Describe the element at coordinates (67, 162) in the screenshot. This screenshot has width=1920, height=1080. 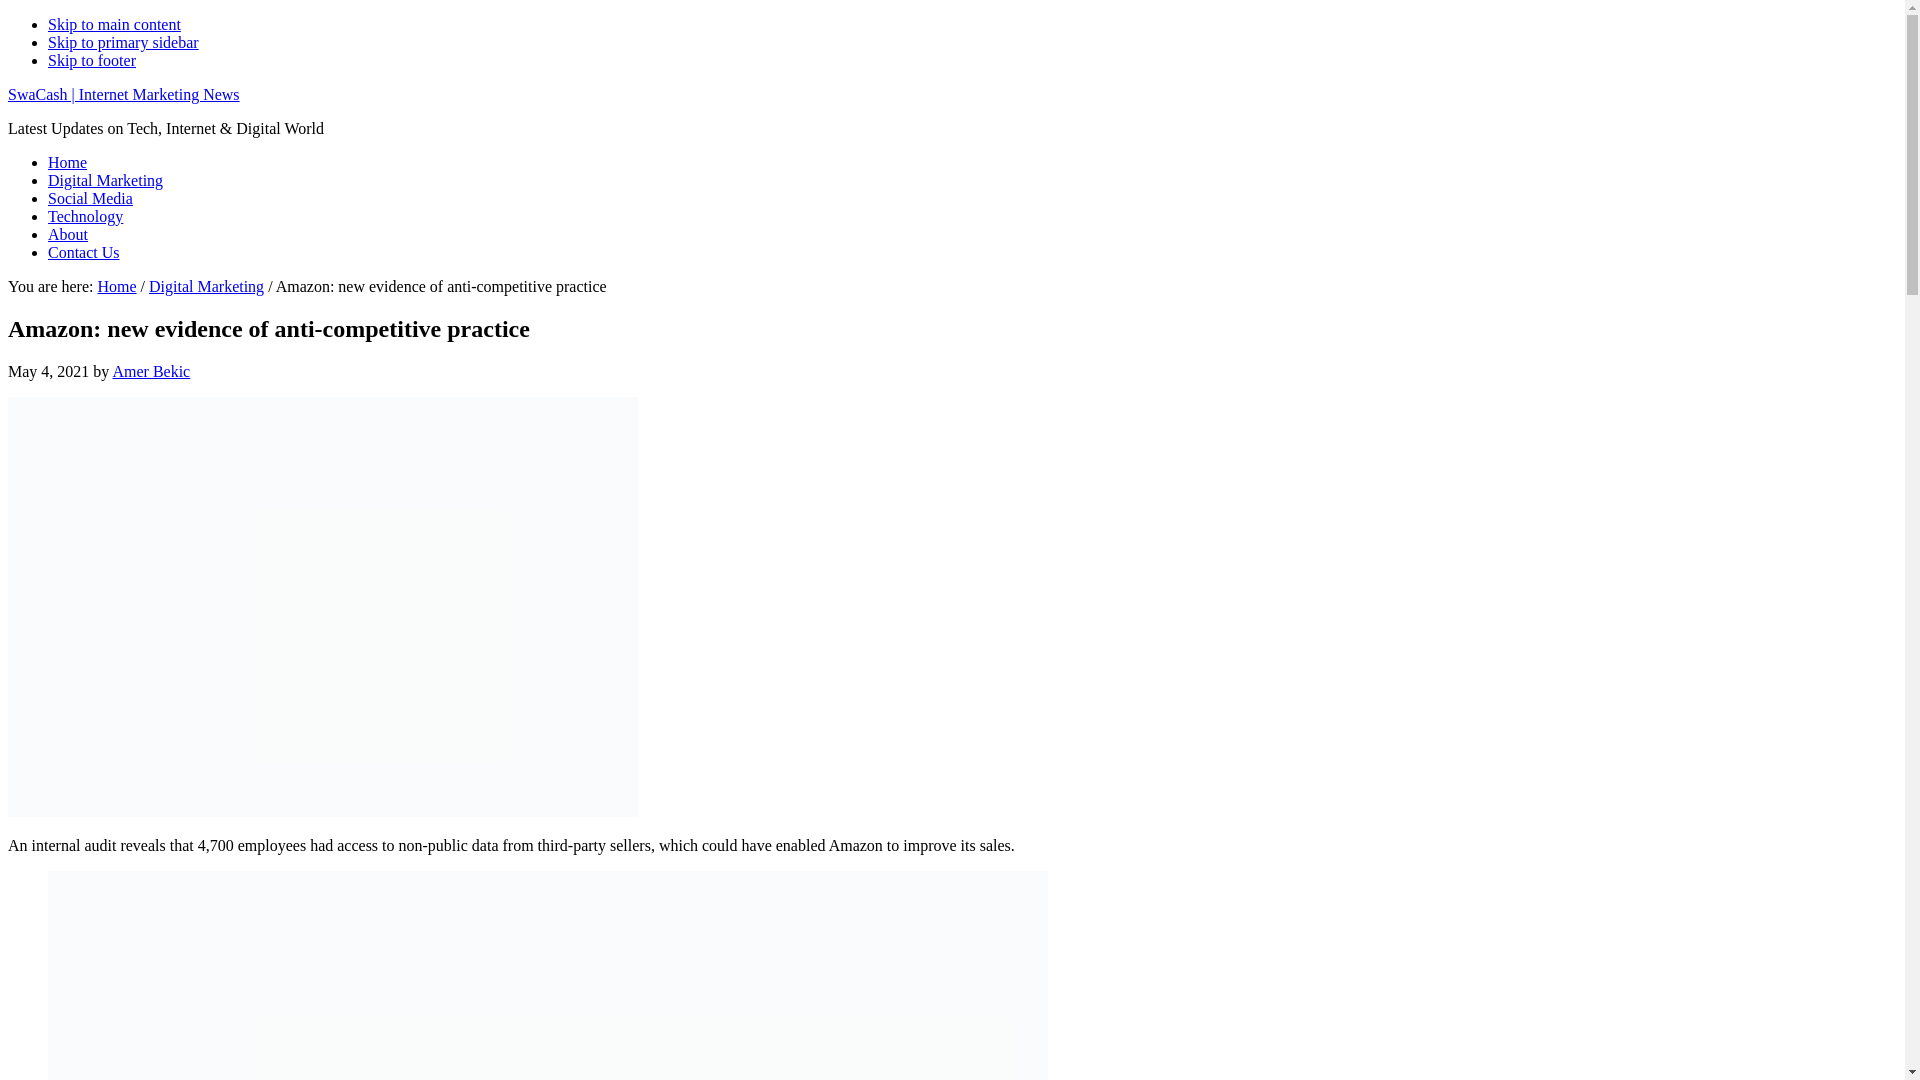
I see `Home` at that location.